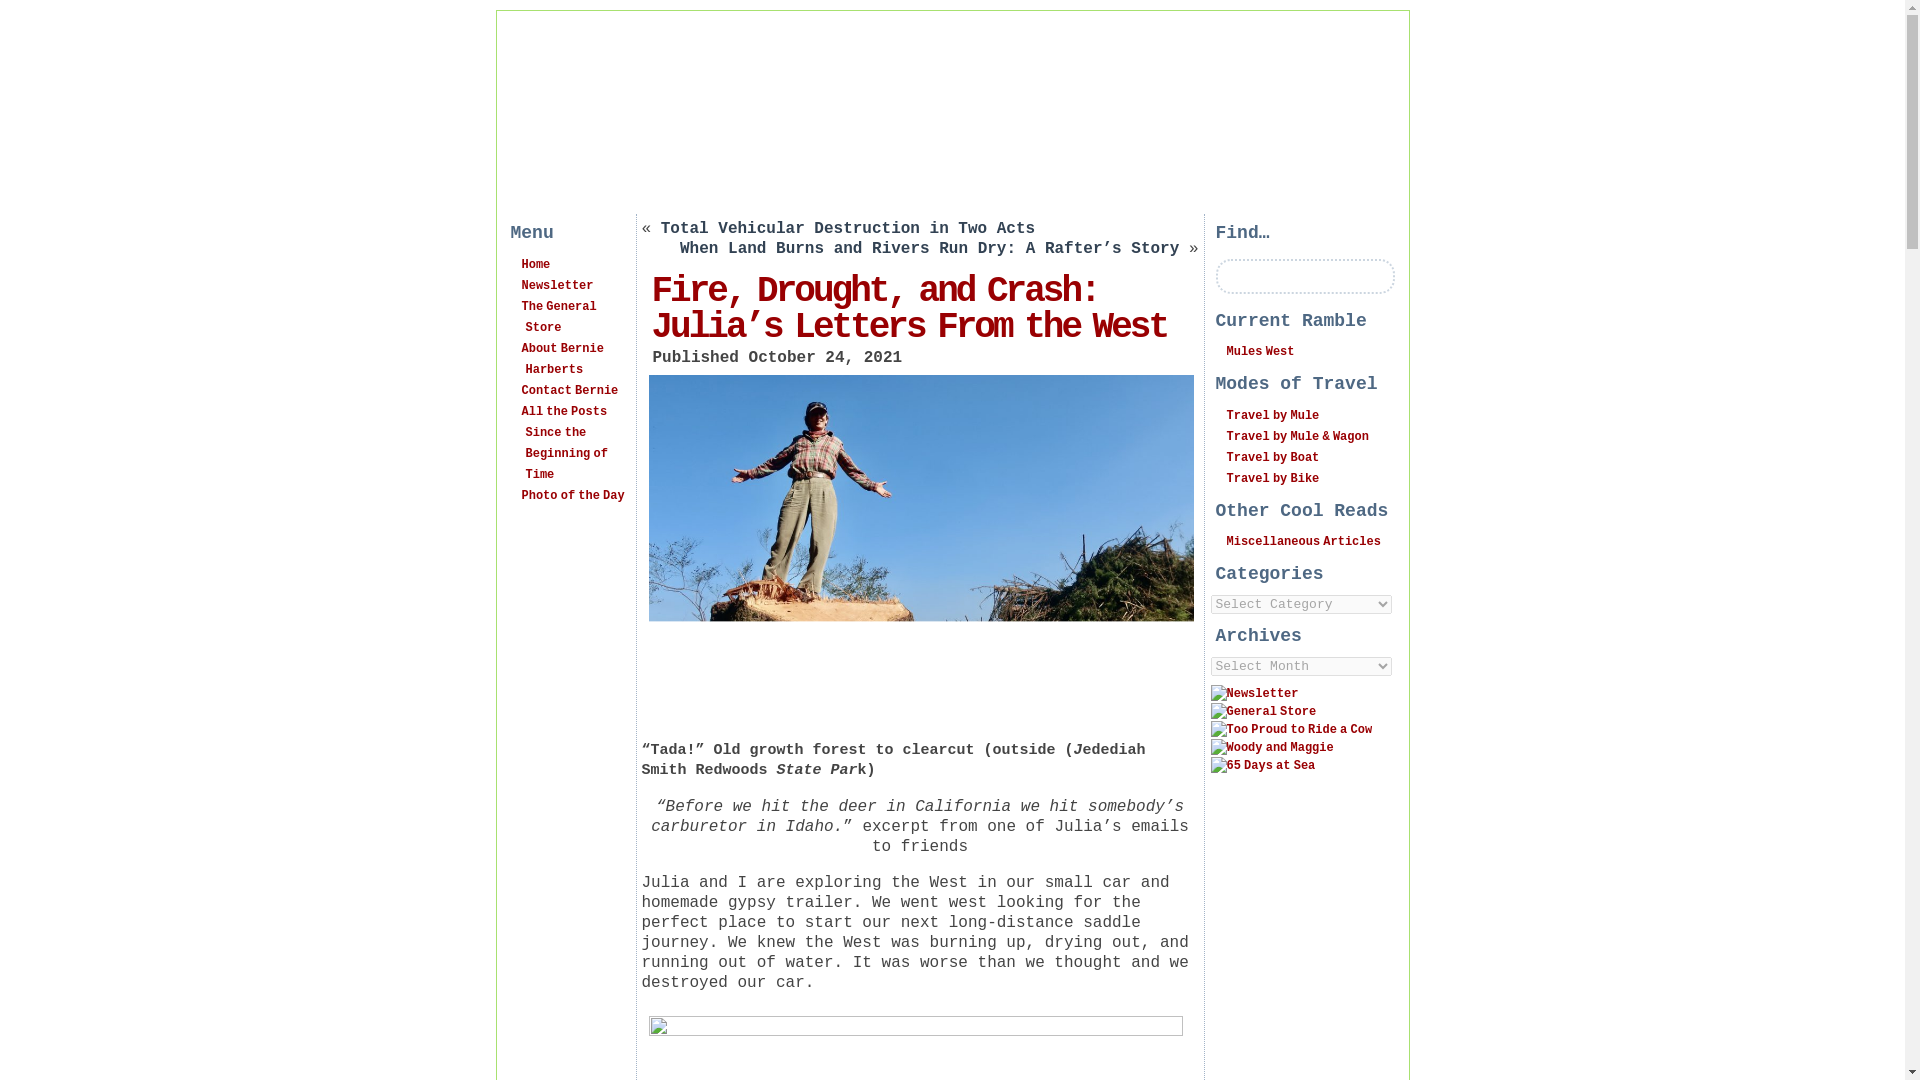  Describe the element at coordinates (825, 358) in the screenshot. I see `11:42 am` at that location.